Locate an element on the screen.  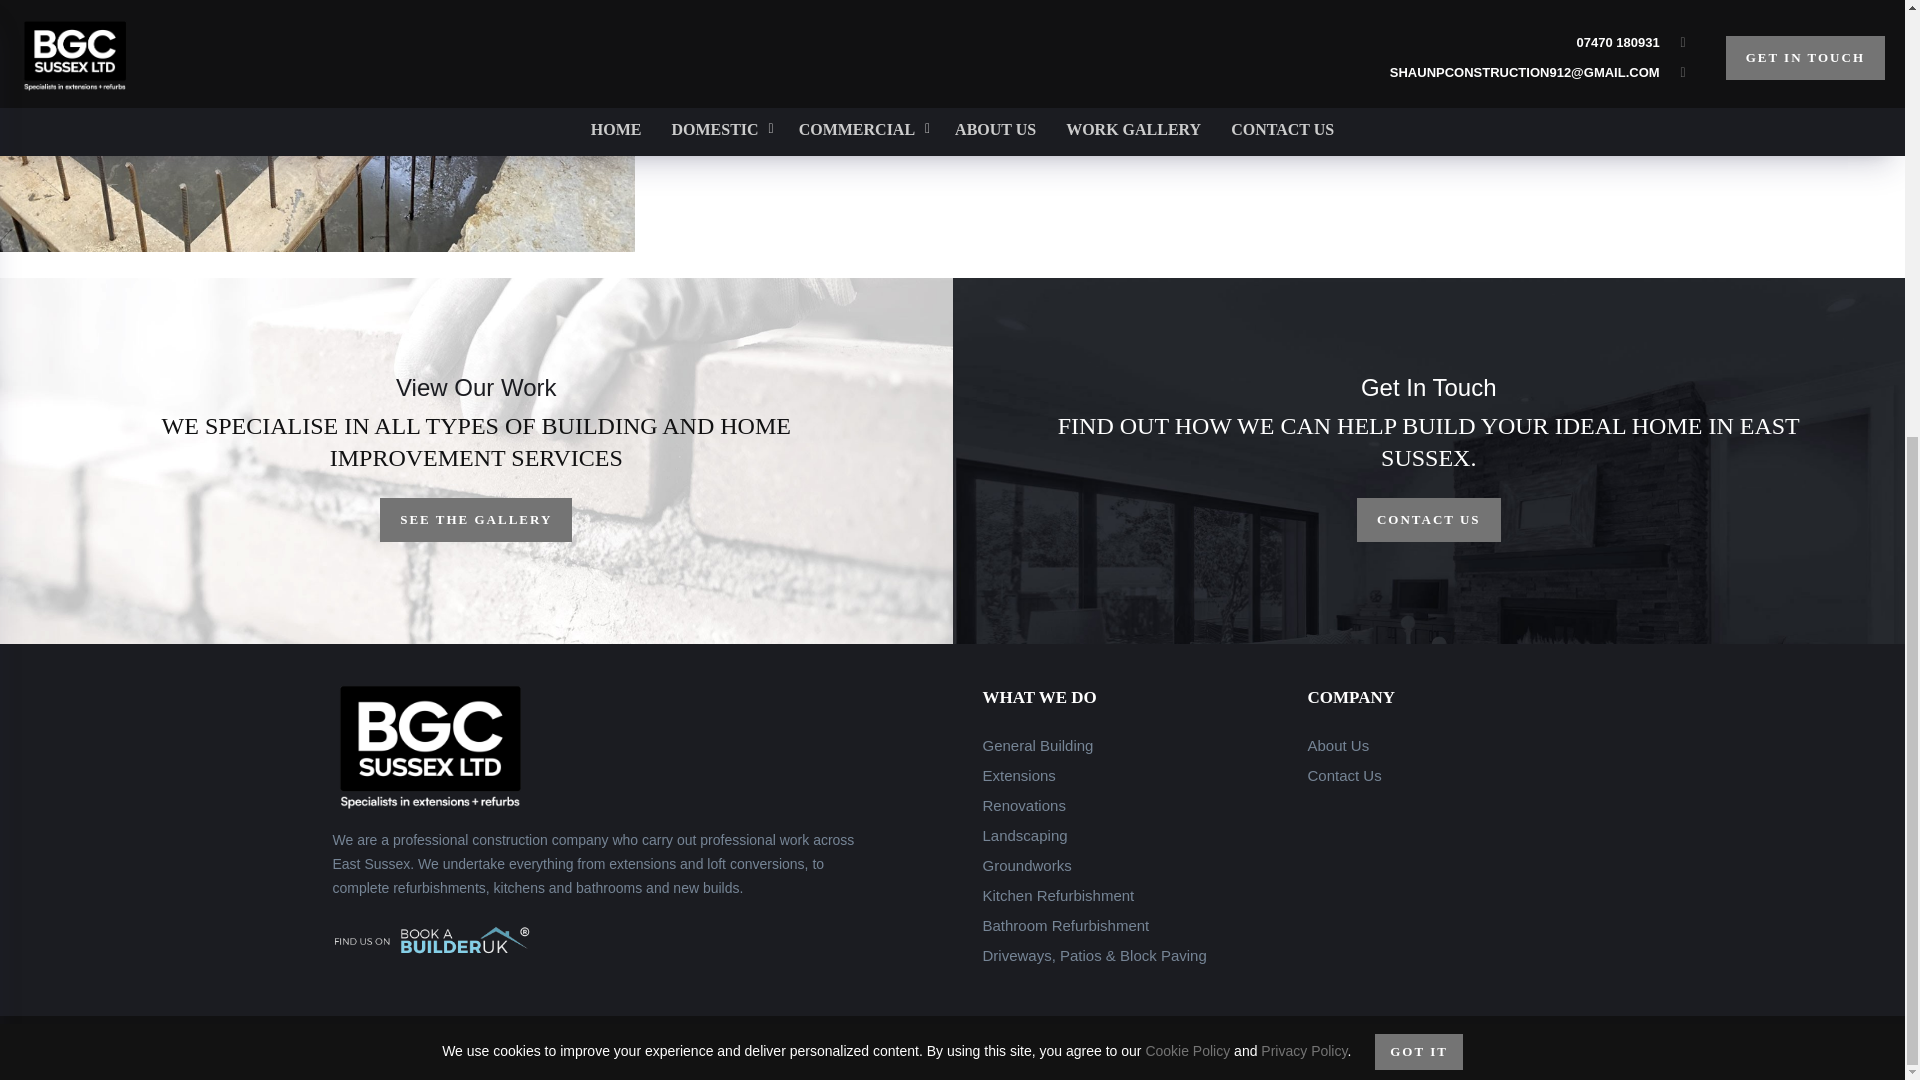
CONTACT US is located at coordinates (1429, 520).